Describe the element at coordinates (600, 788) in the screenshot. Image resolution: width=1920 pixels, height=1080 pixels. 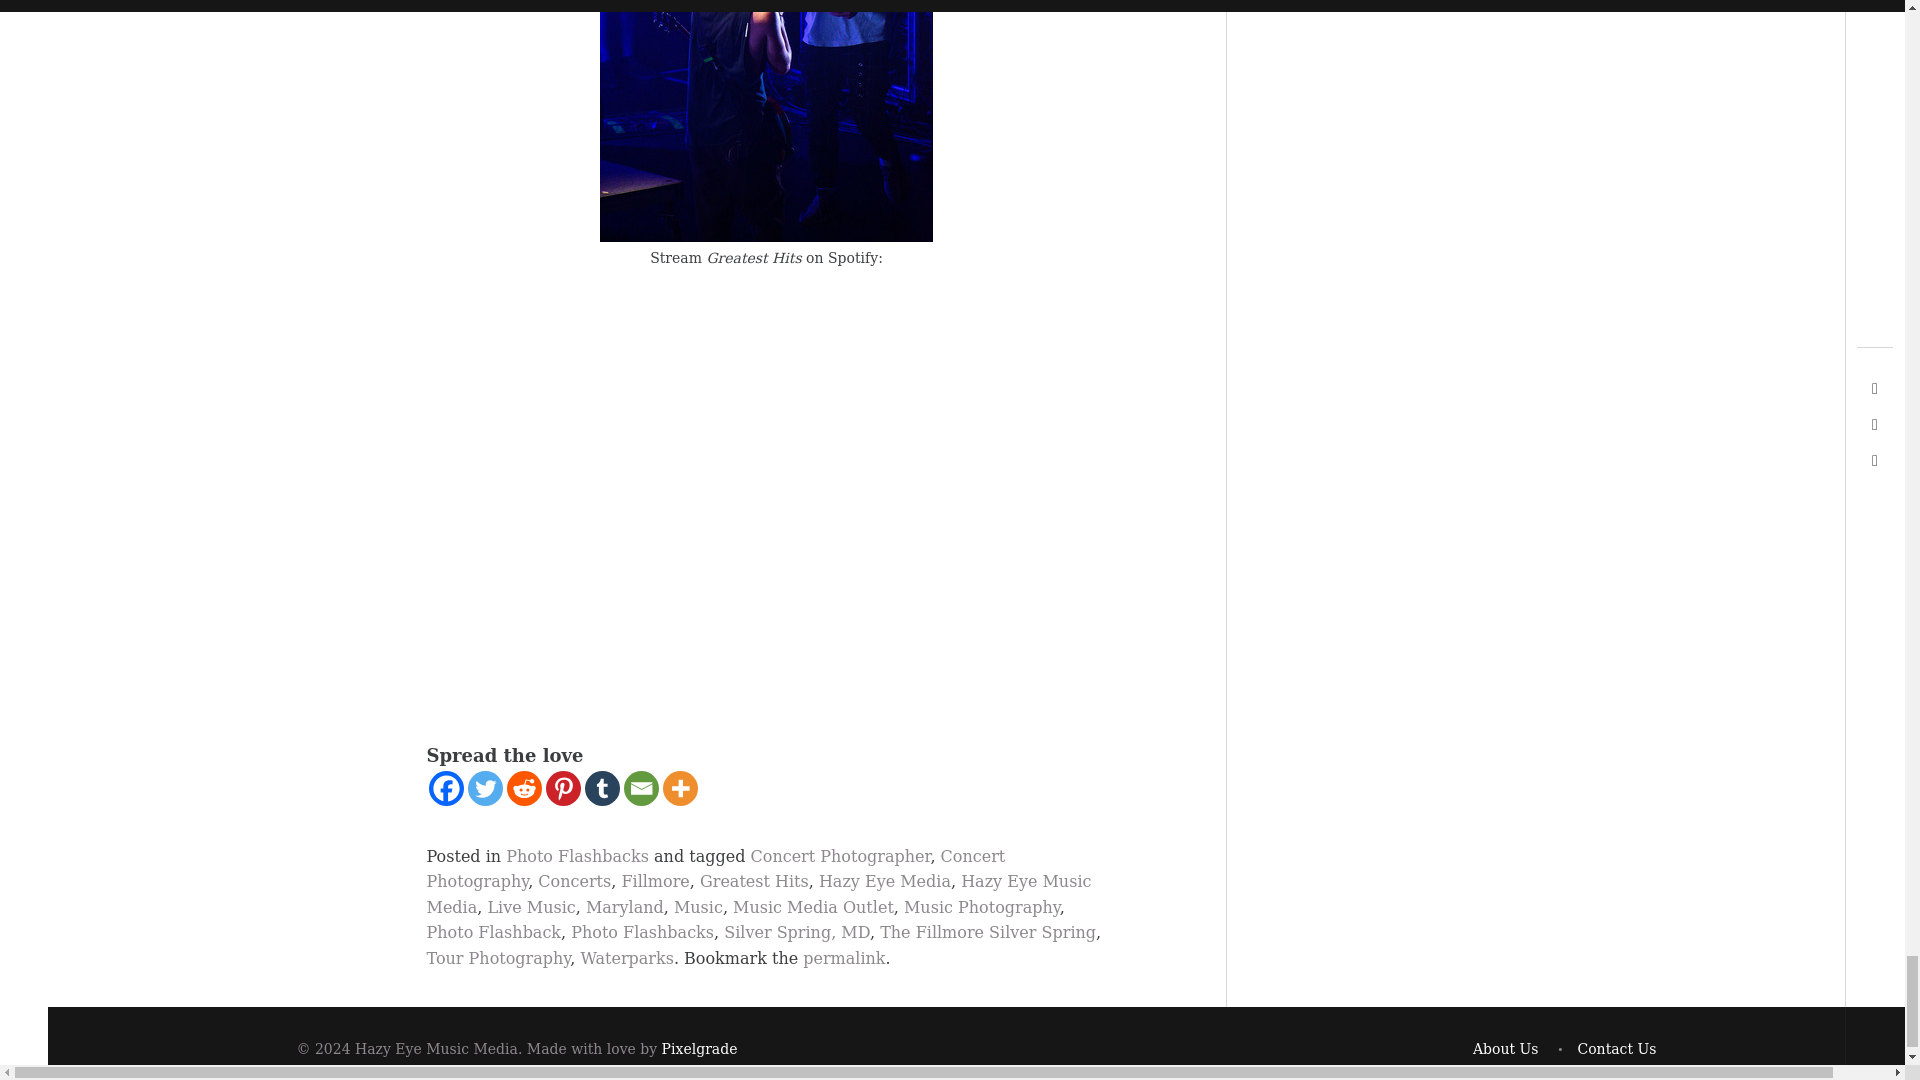
I see `Tumblr` at that location.